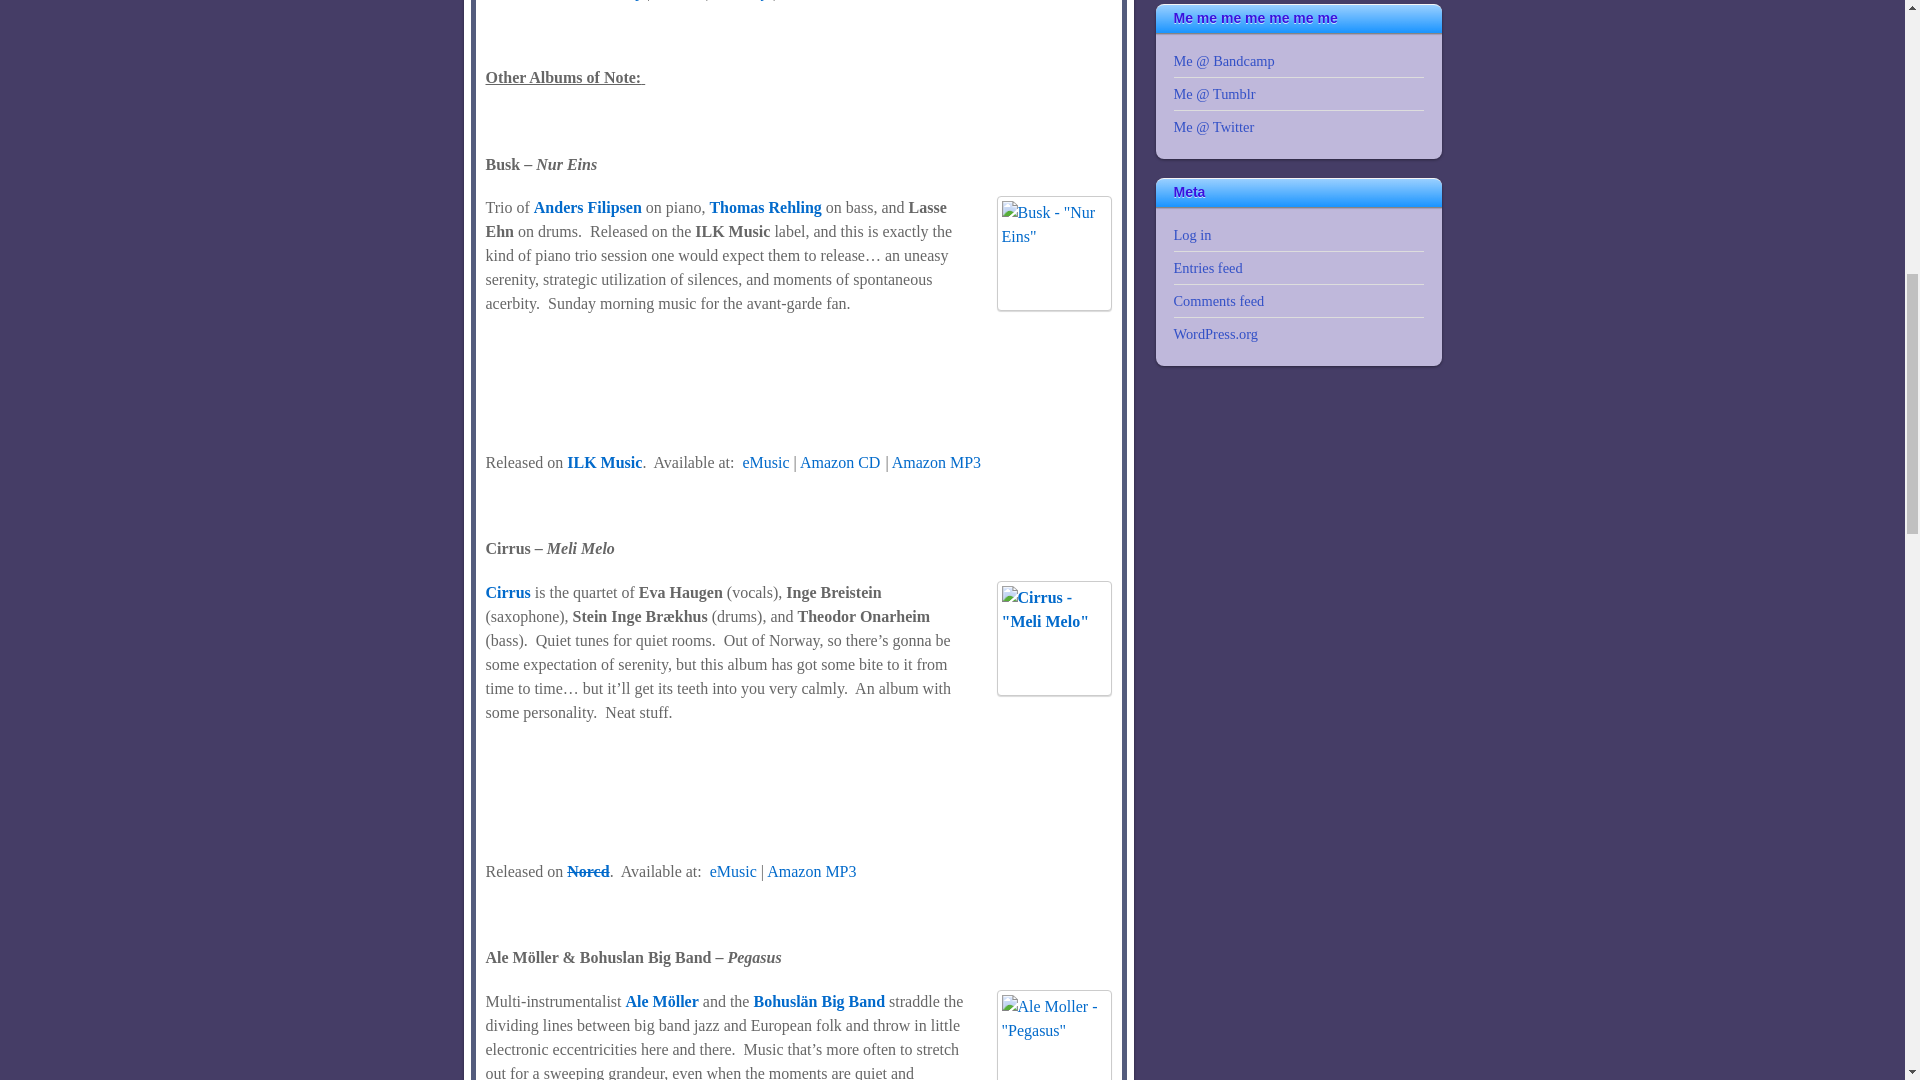 The image size is (1920, 1080). I want to click on Norcd, so click(587, 871).